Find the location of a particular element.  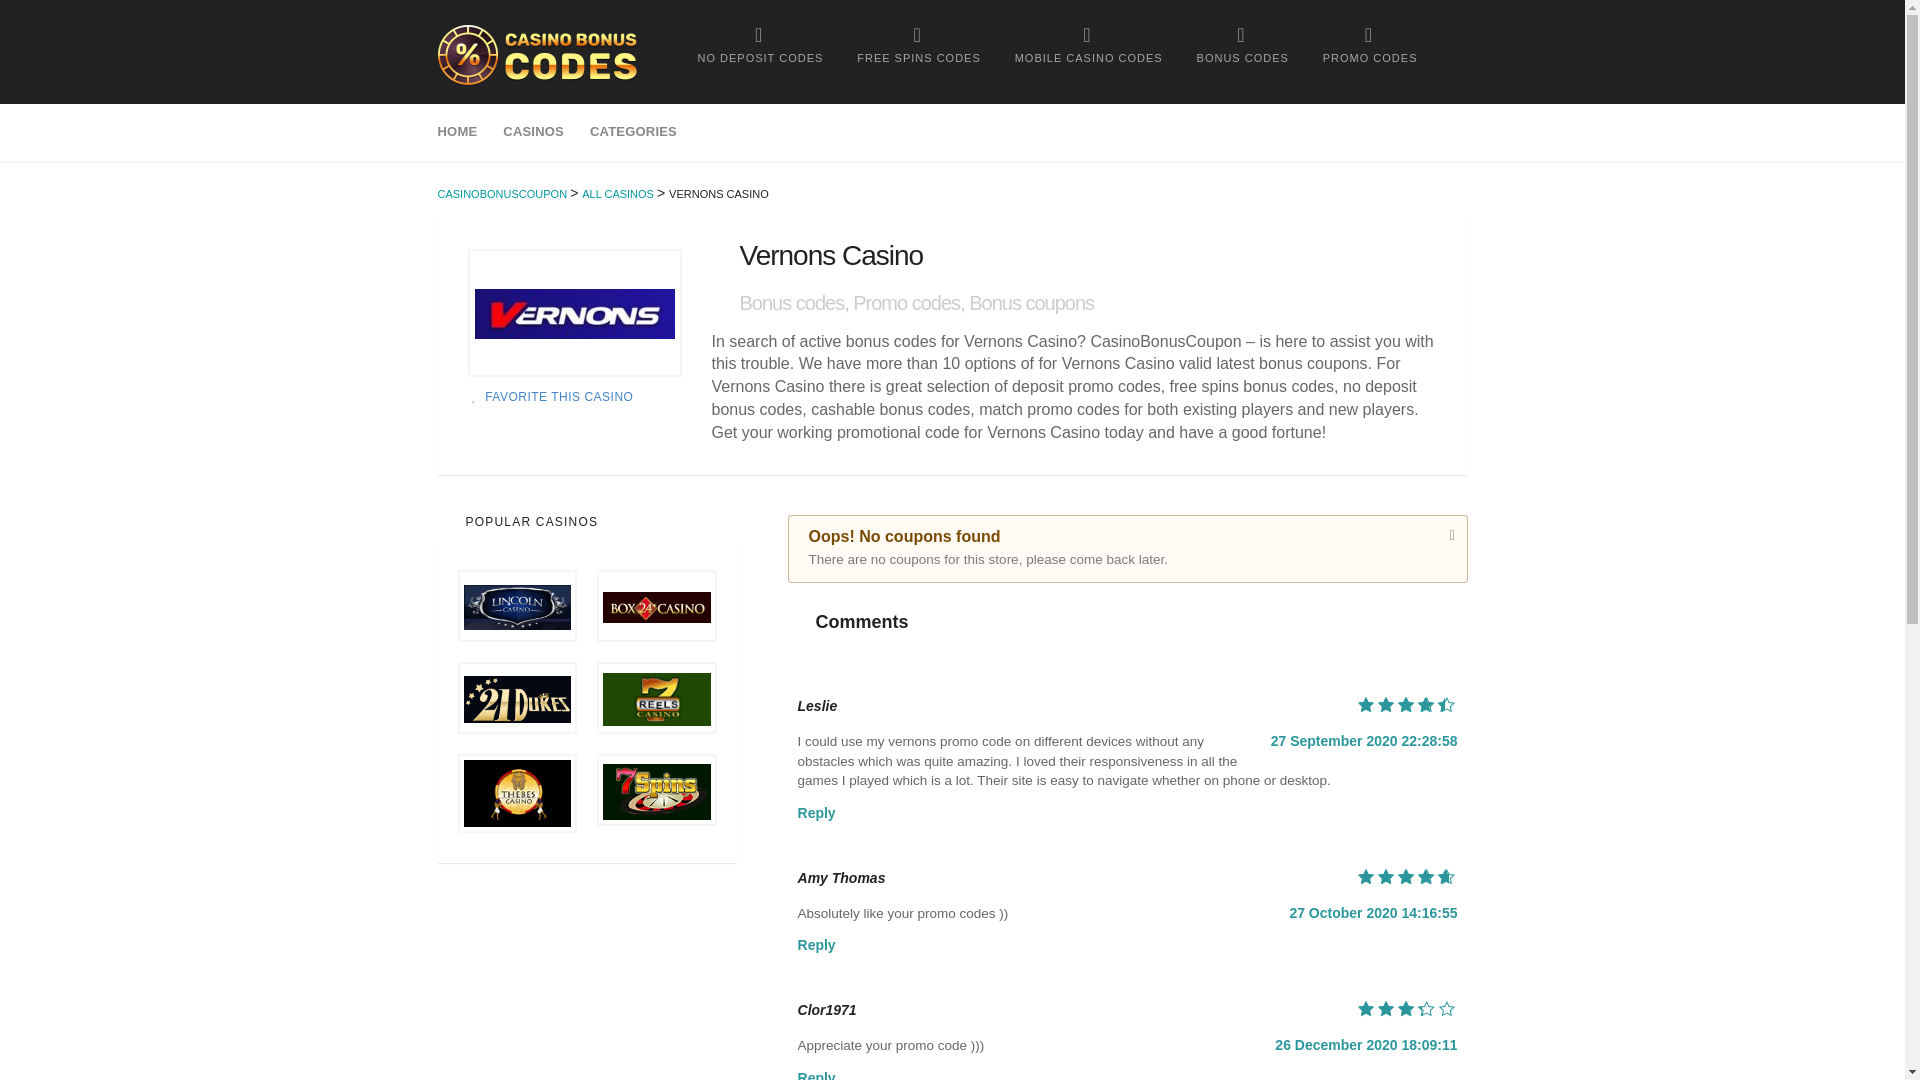

FAVORITE THIS CASINO is located at coordinates (550, 396).